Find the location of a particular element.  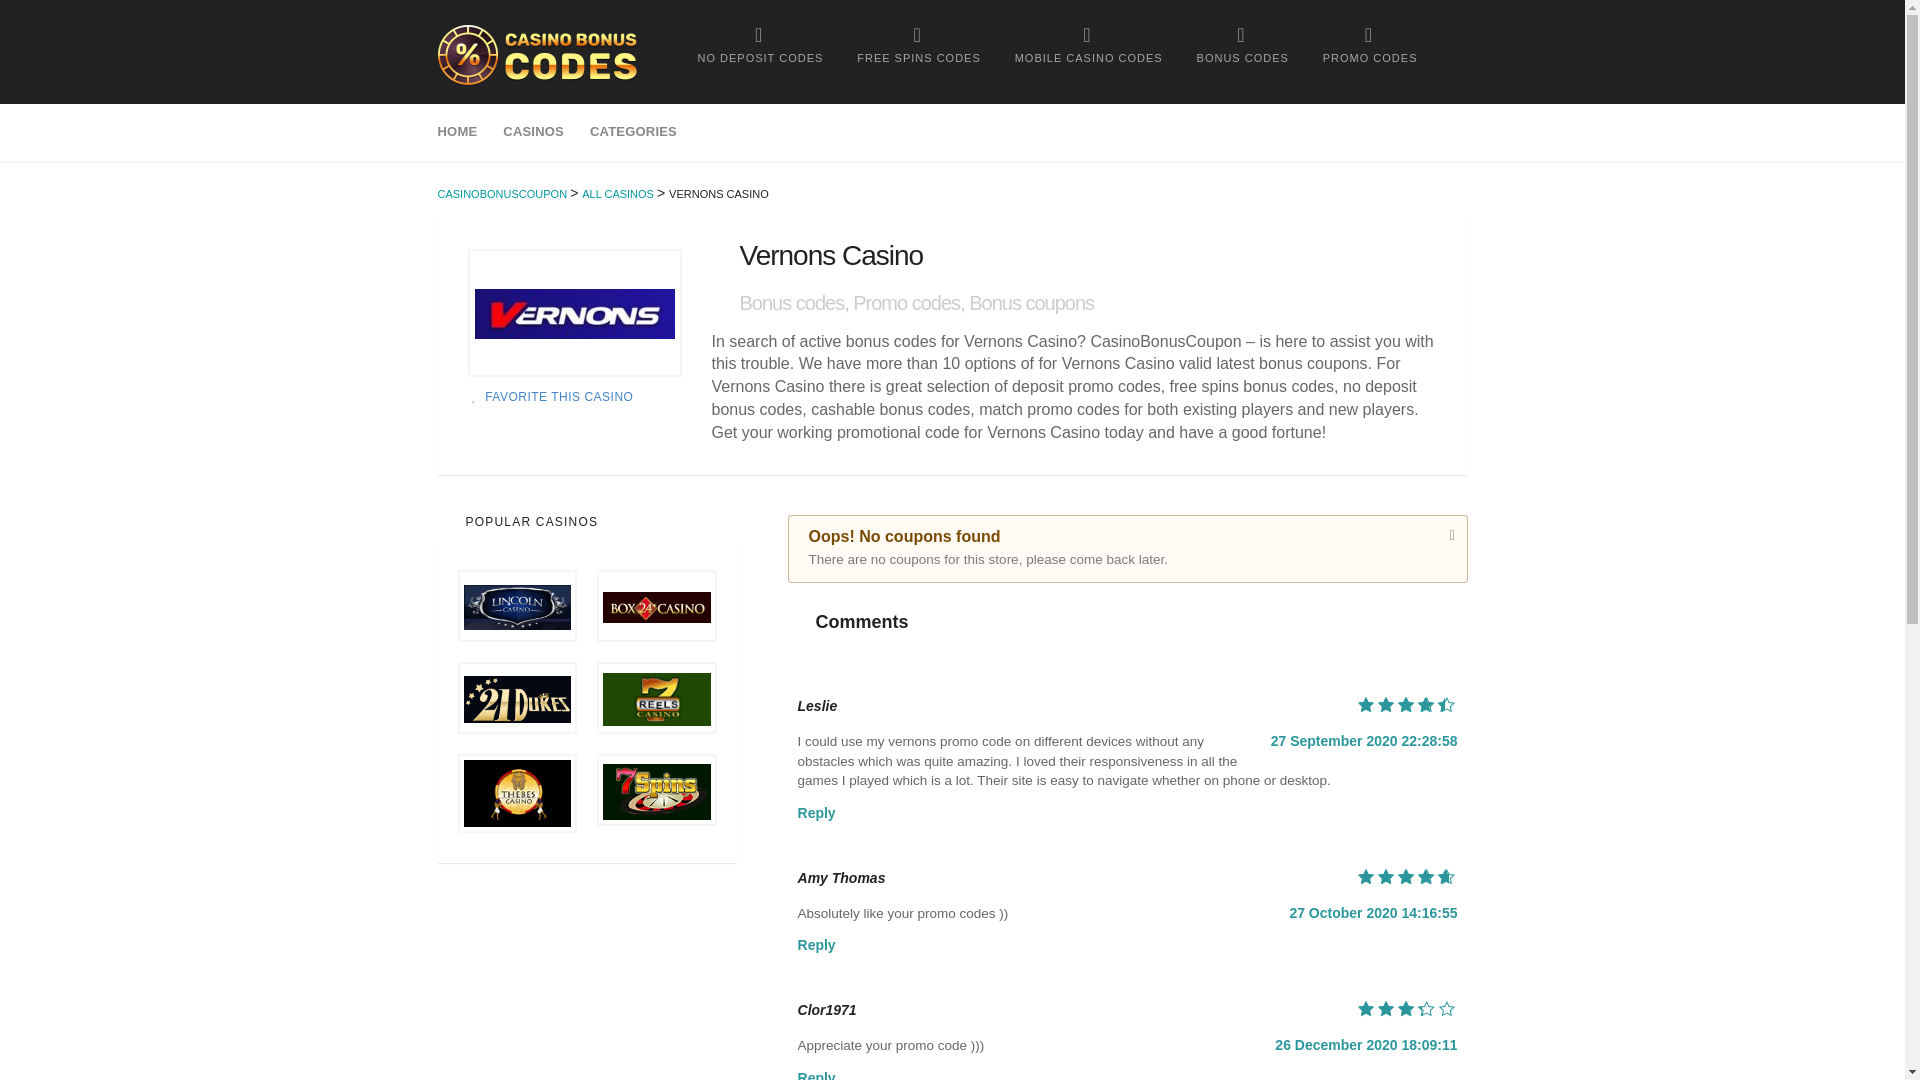

FAVORITE THIS CASINO is located at coordinates (550, 396).